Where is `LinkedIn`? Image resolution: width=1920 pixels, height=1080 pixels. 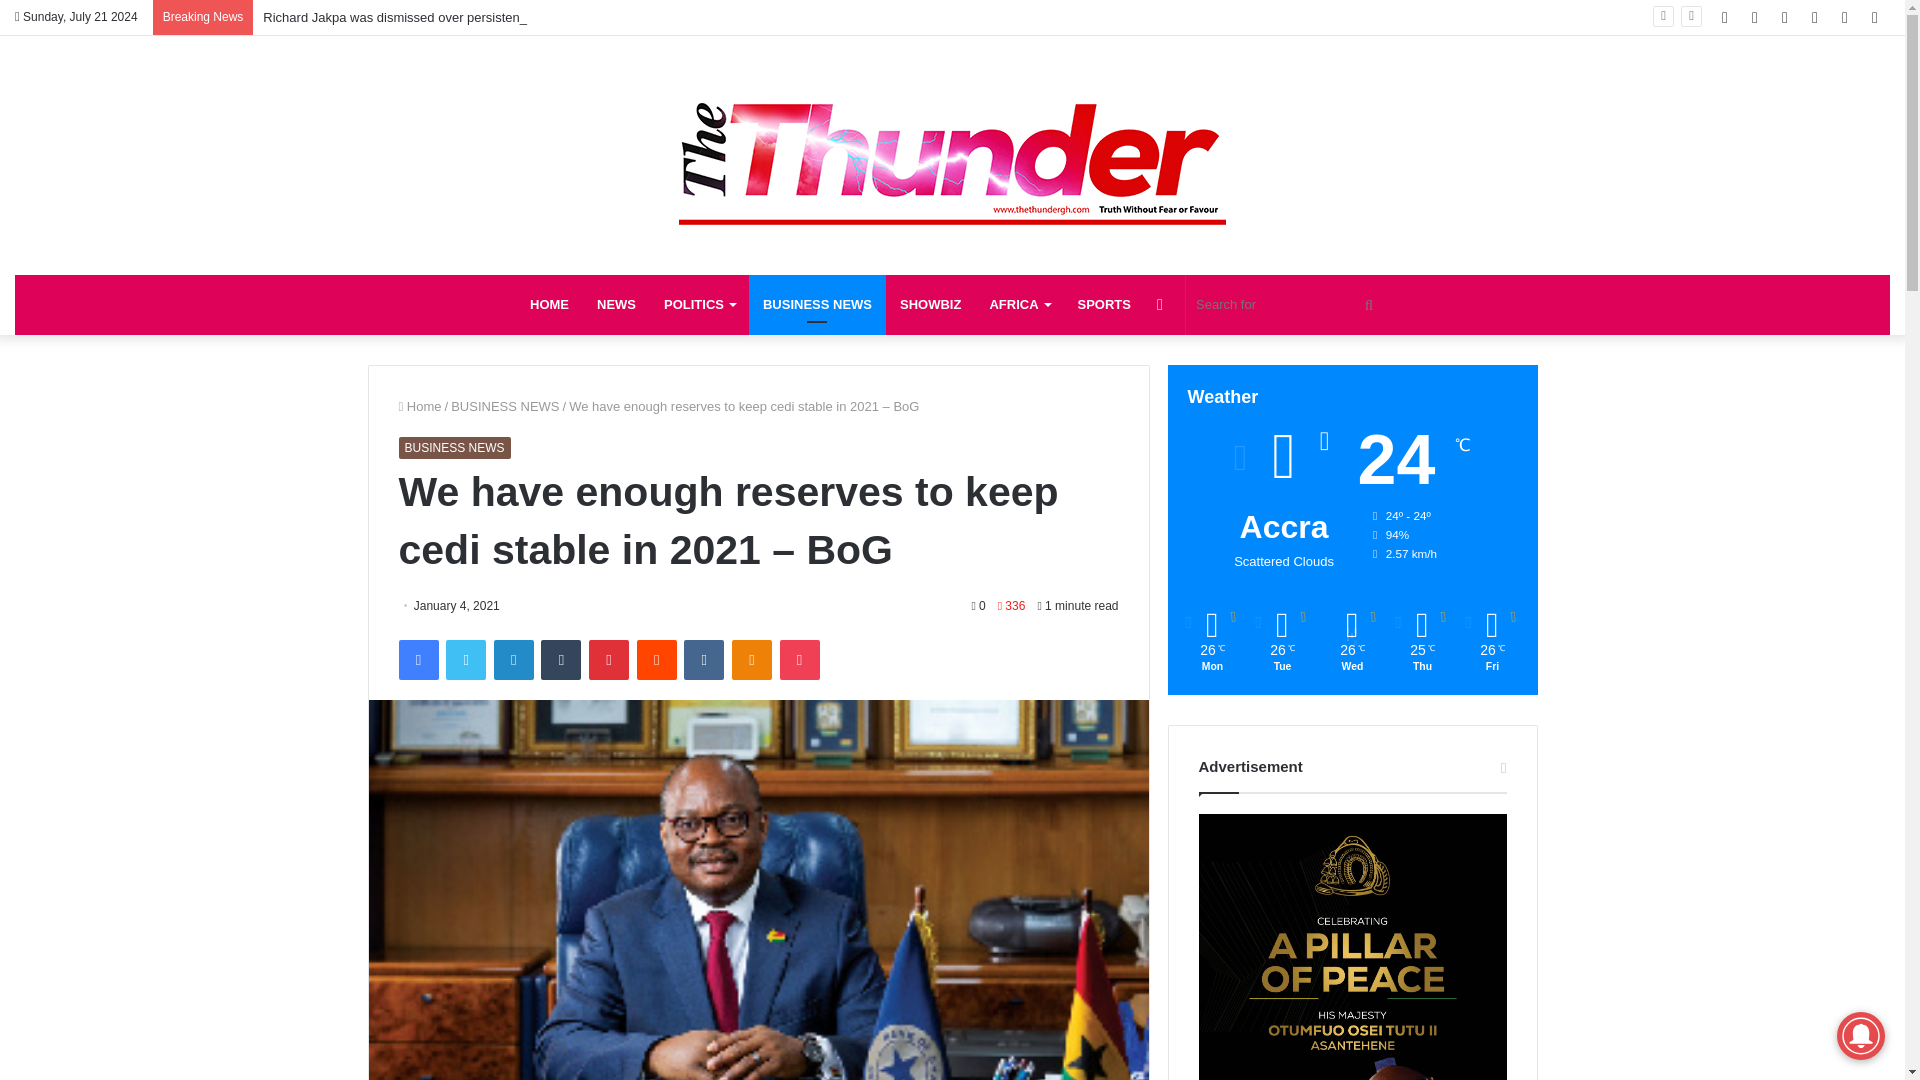
LinkedIn is located at coordinates (513, 660).